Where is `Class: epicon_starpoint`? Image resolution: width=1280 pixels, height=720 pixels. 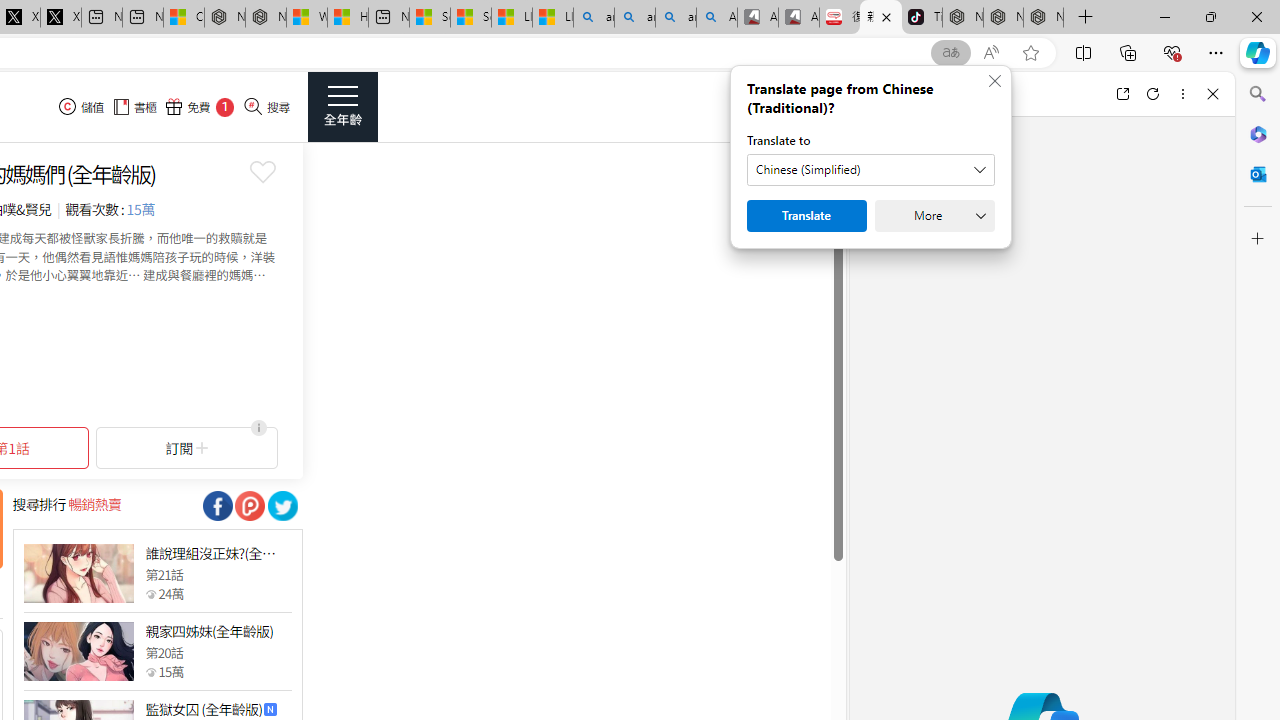 Class: epicon_starpoint is located at coordinates (150, 671).